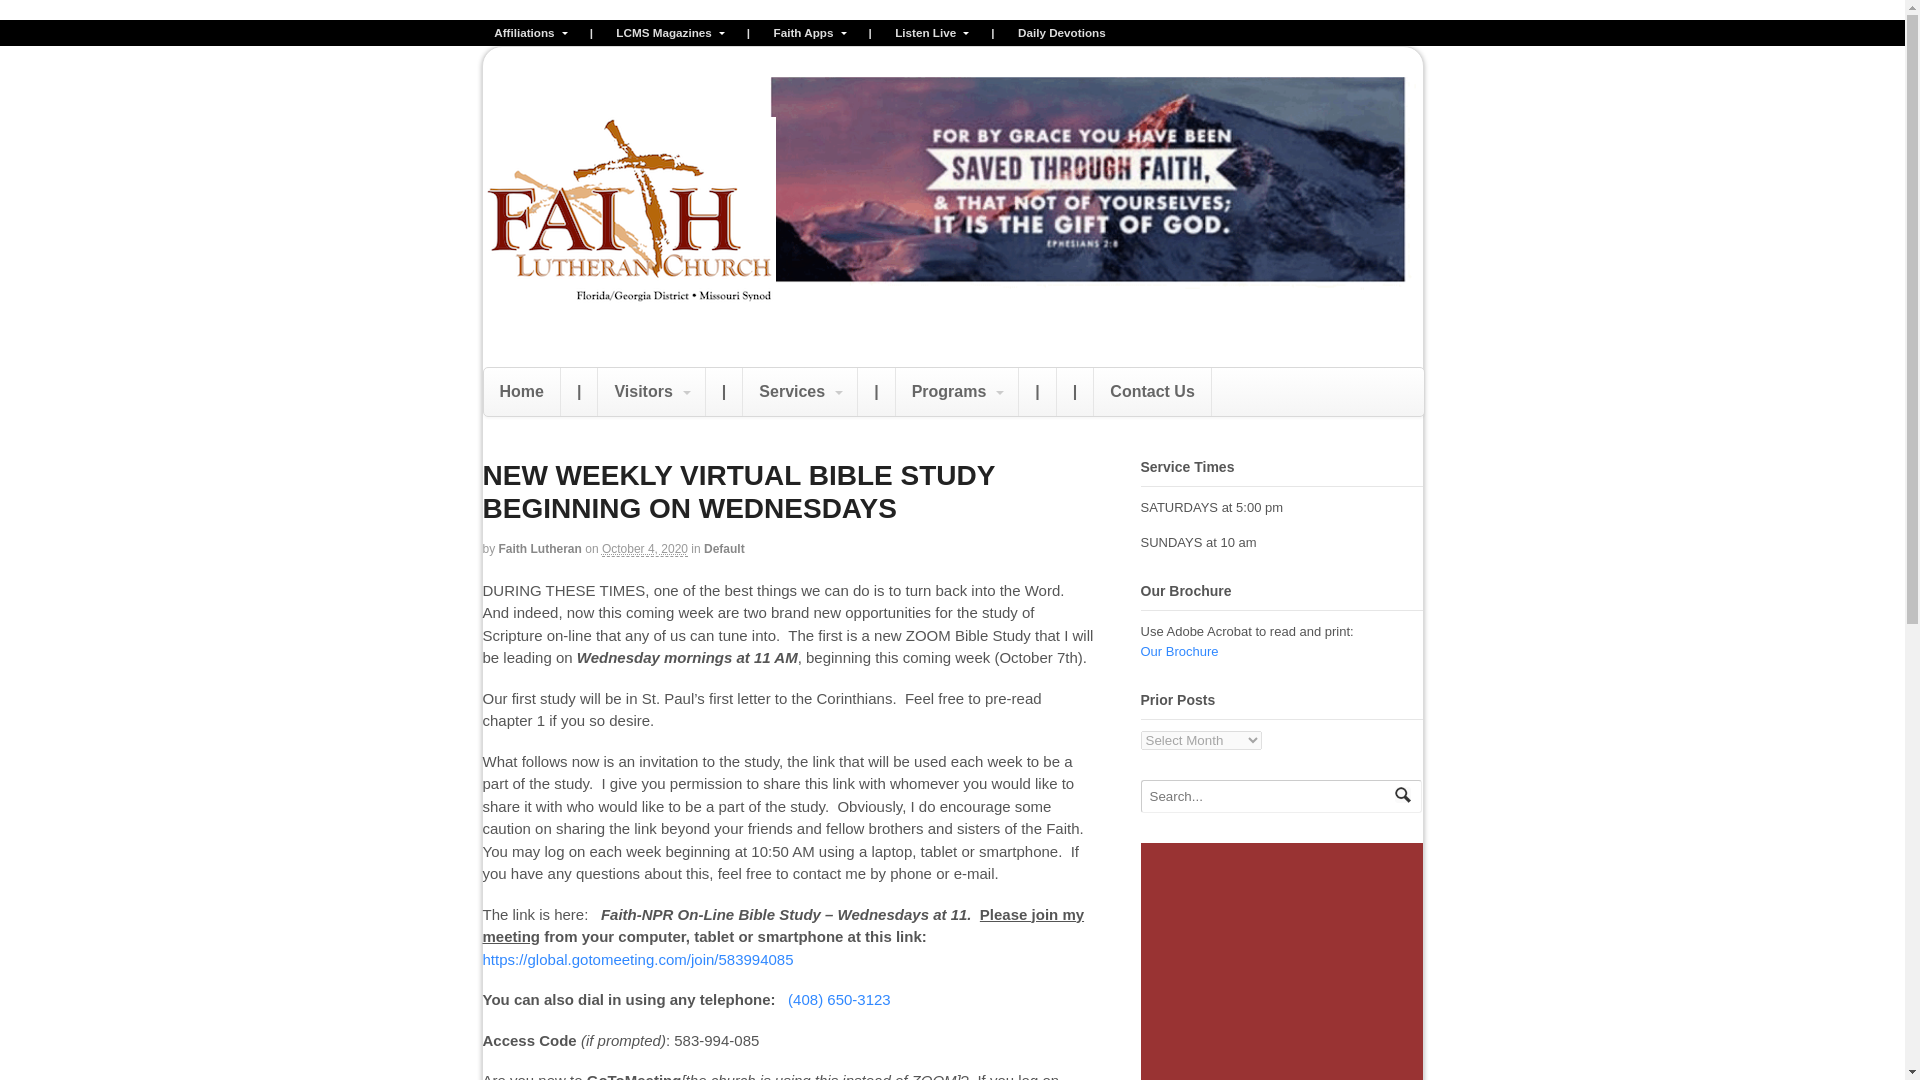 This screenshot has height=1080, width=1920. I want to click on Posts by Faith Lutheran, so click(540, 549).